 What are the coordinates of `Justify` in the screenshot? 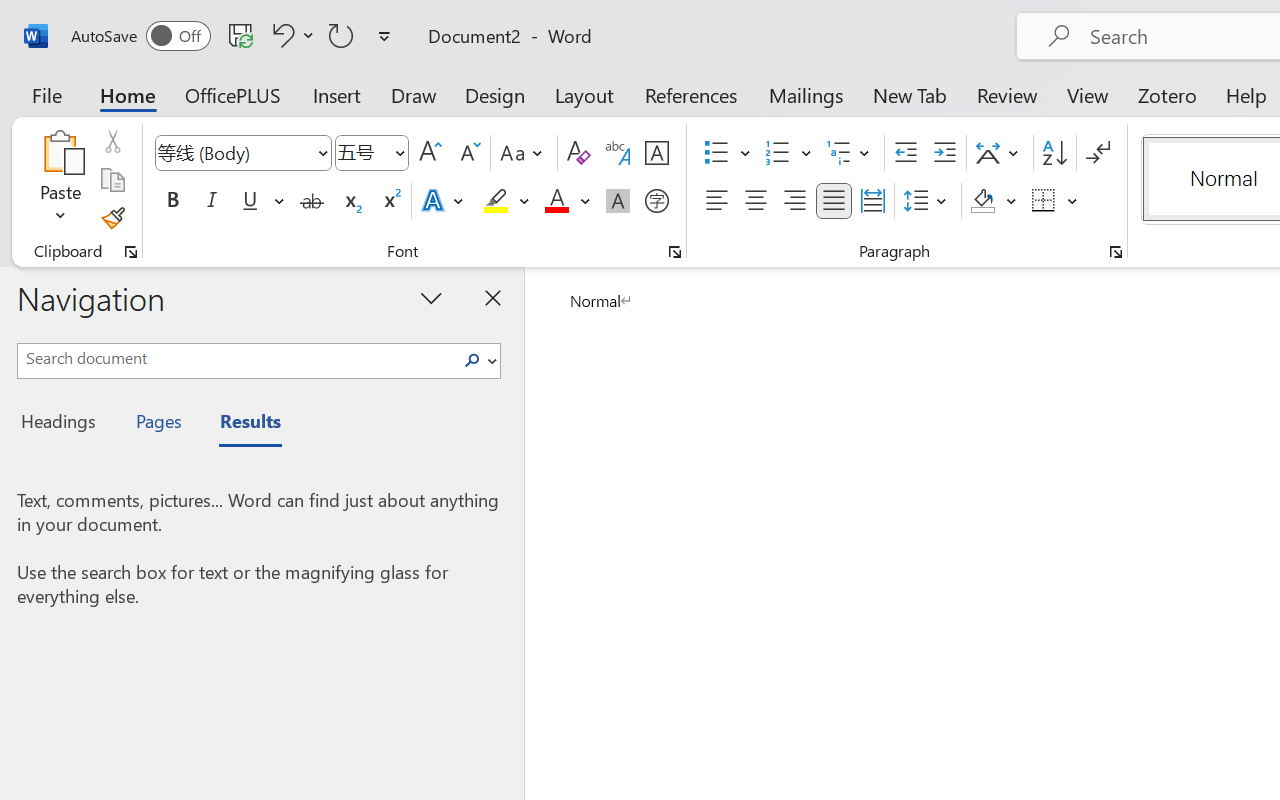 It's located at (834, 201).